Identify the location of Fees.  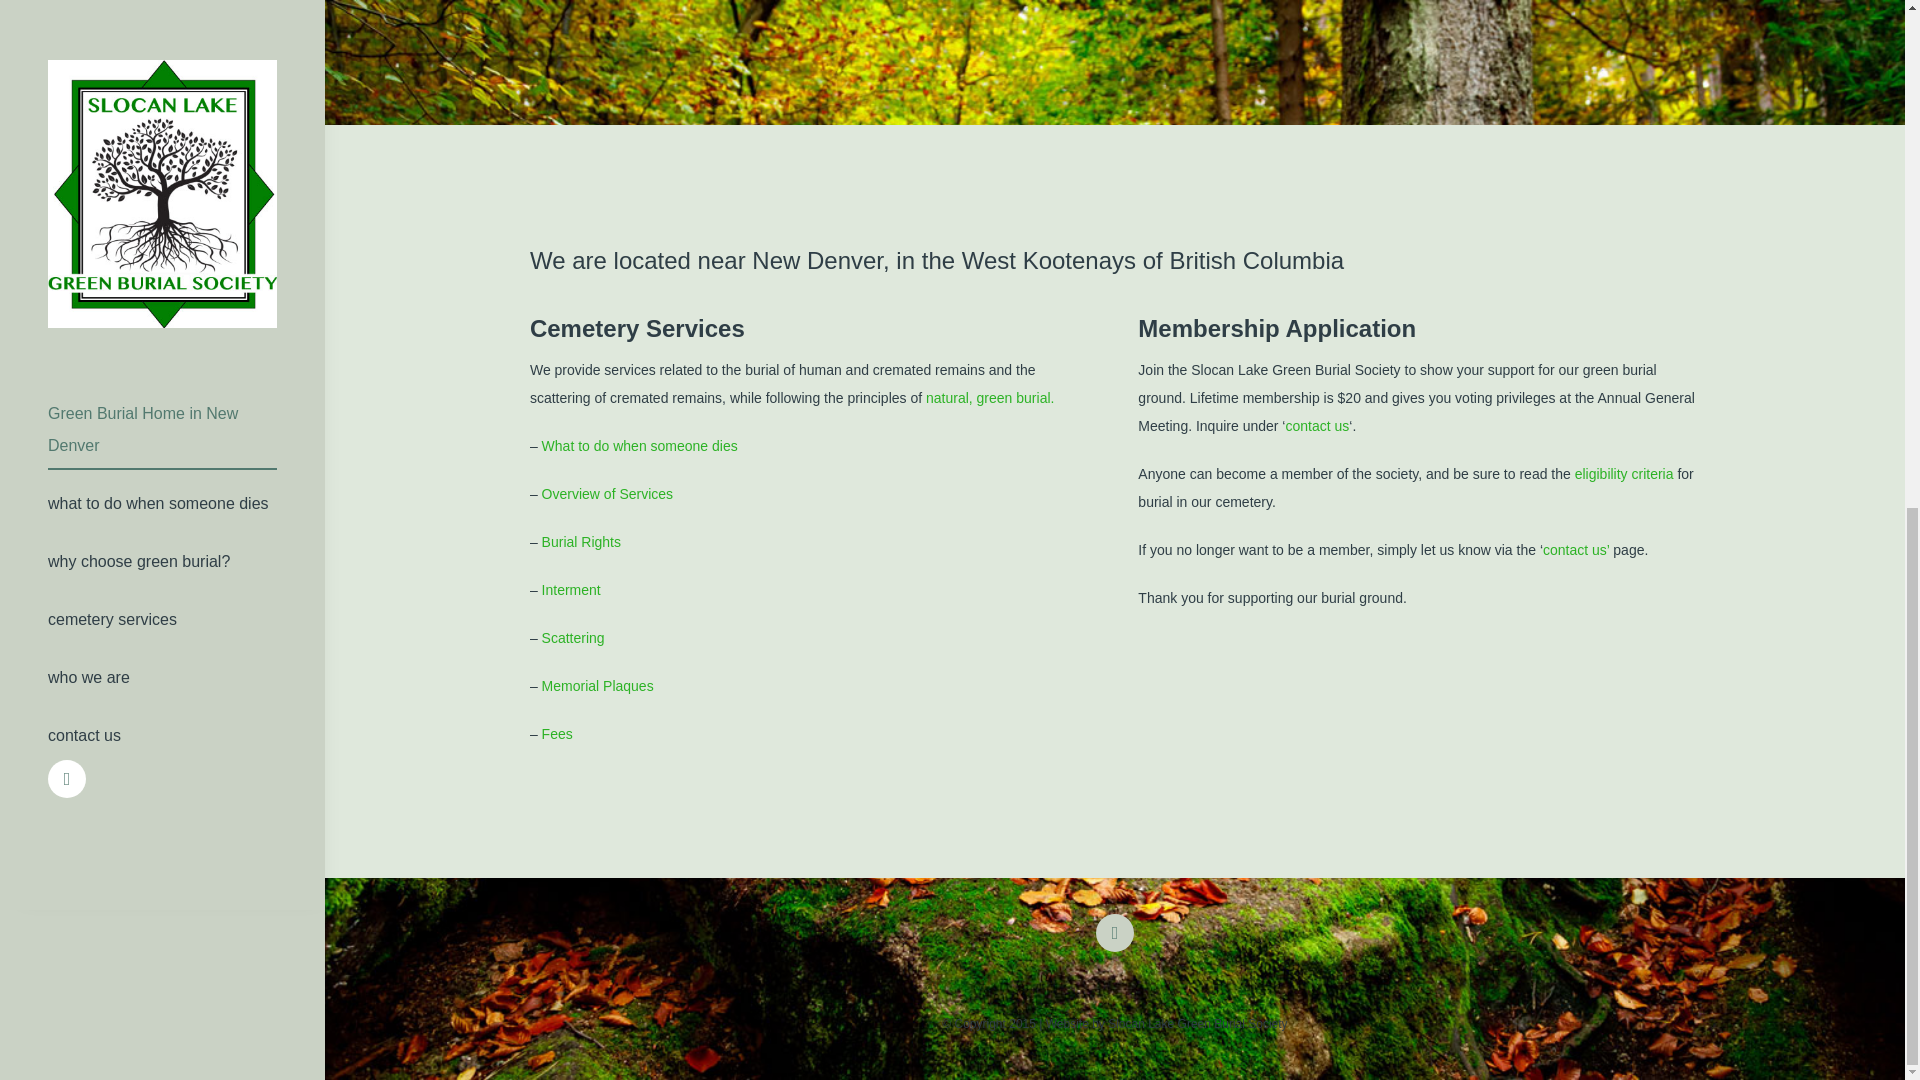
(554, 733).